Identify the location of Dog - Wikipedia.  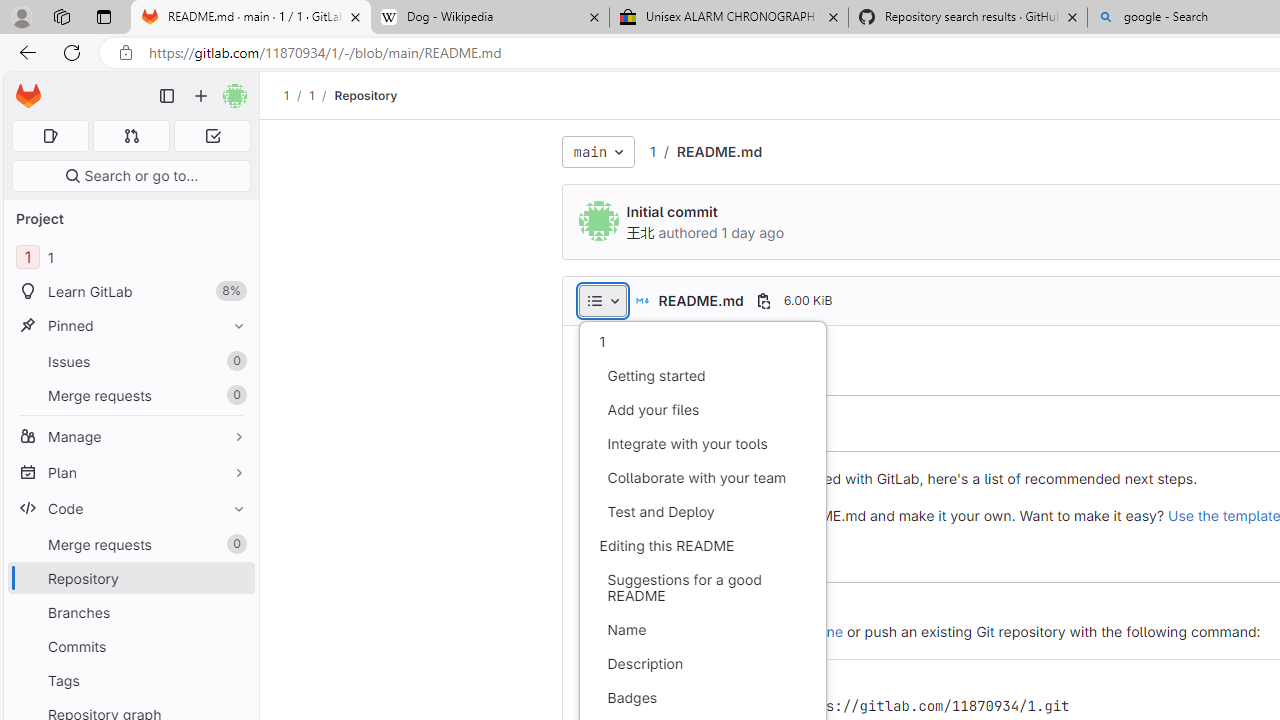
(490, 18).